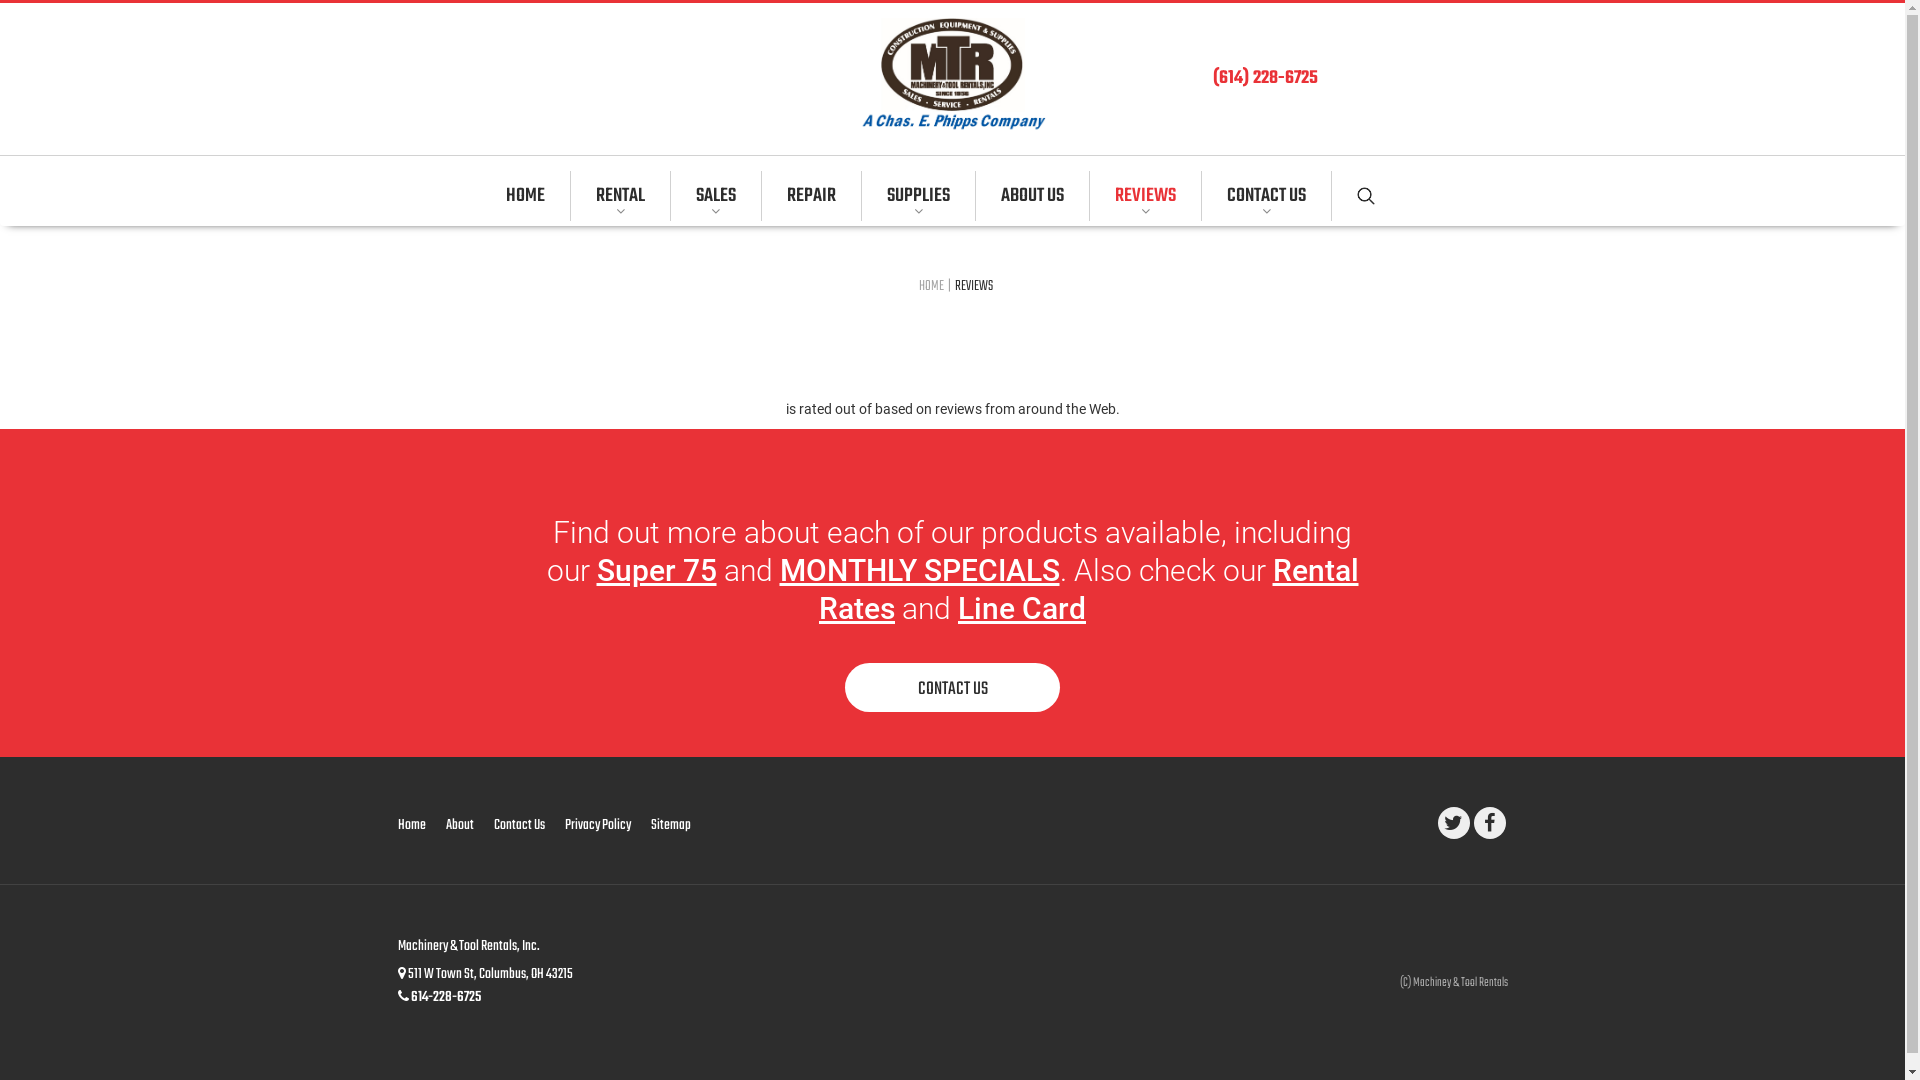 This screenshot has height=1080, width=1920. Describe the element at coordinates (716, 196) in the screenshot. I see `SALES` at that location.